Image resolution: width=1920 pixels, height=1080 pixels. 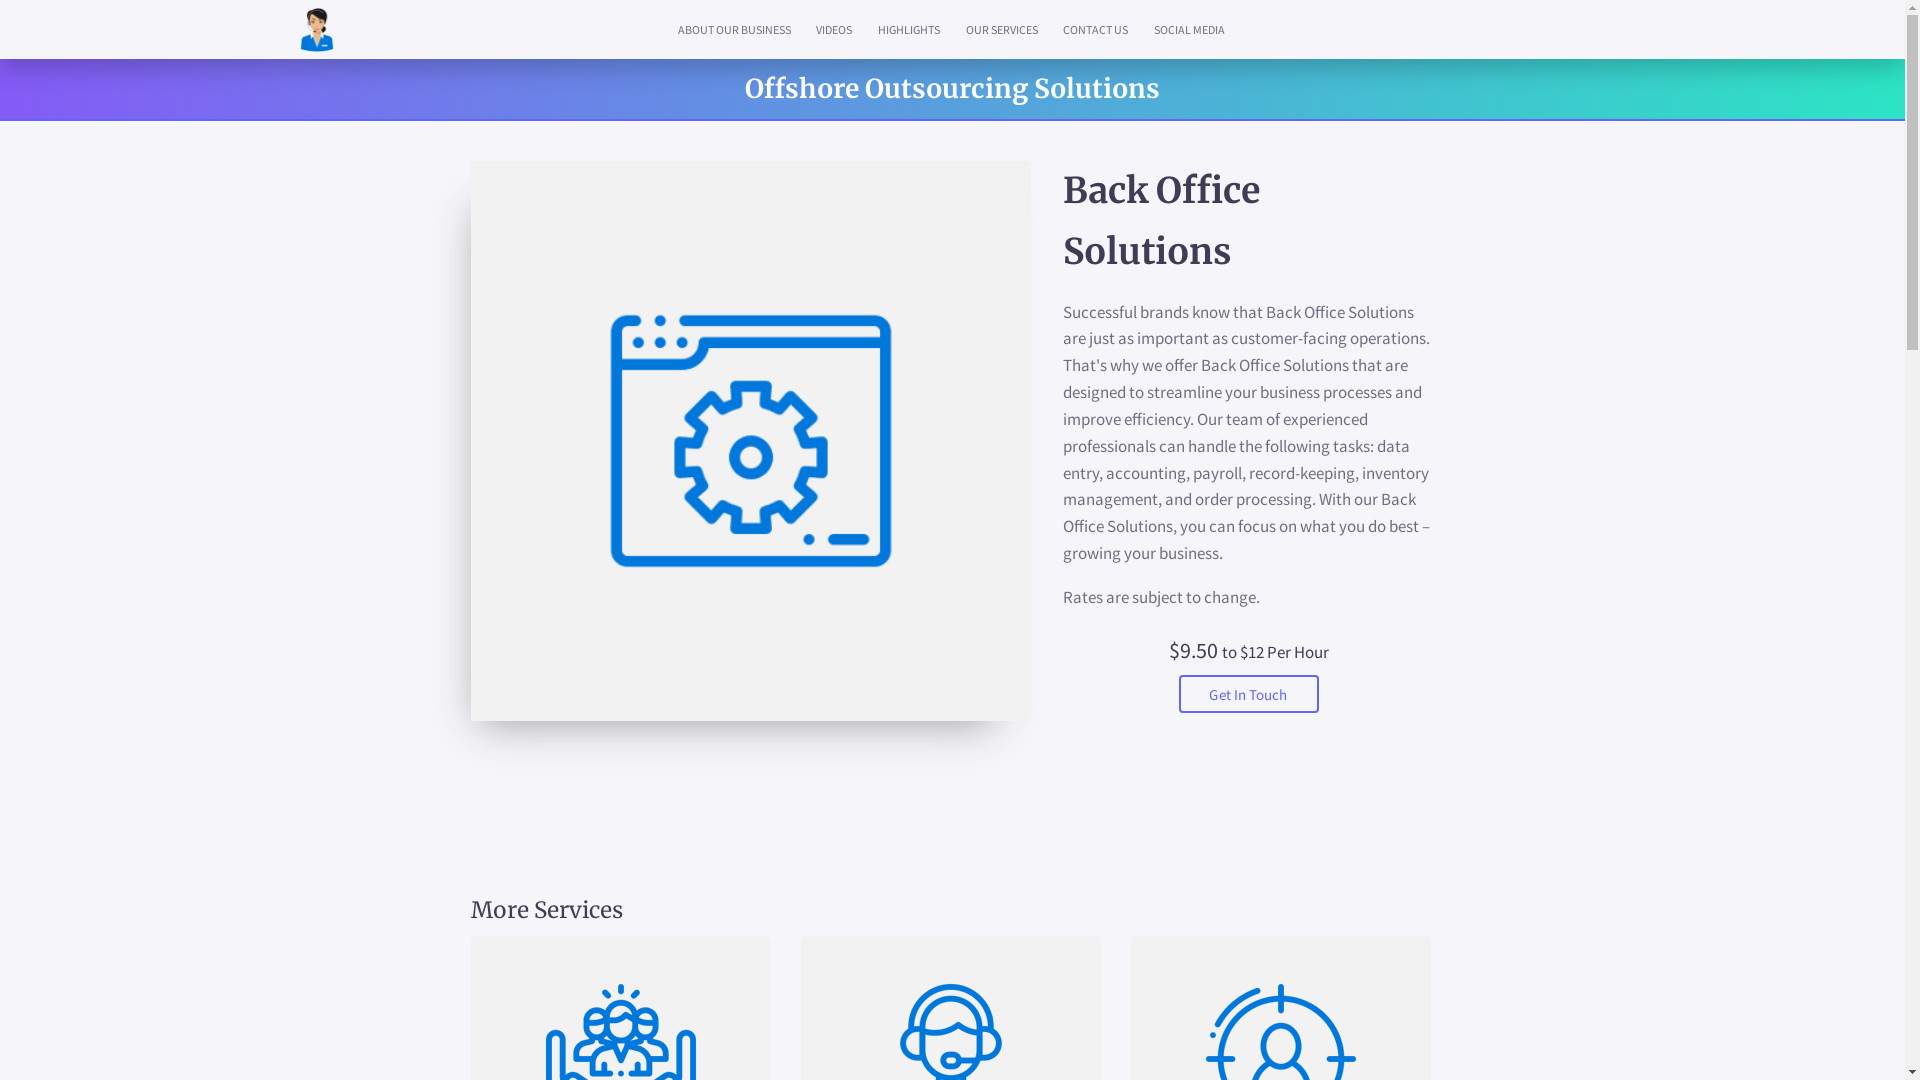 I want to click on SOCIAL MEDIA, so click(x=1190, y=30).